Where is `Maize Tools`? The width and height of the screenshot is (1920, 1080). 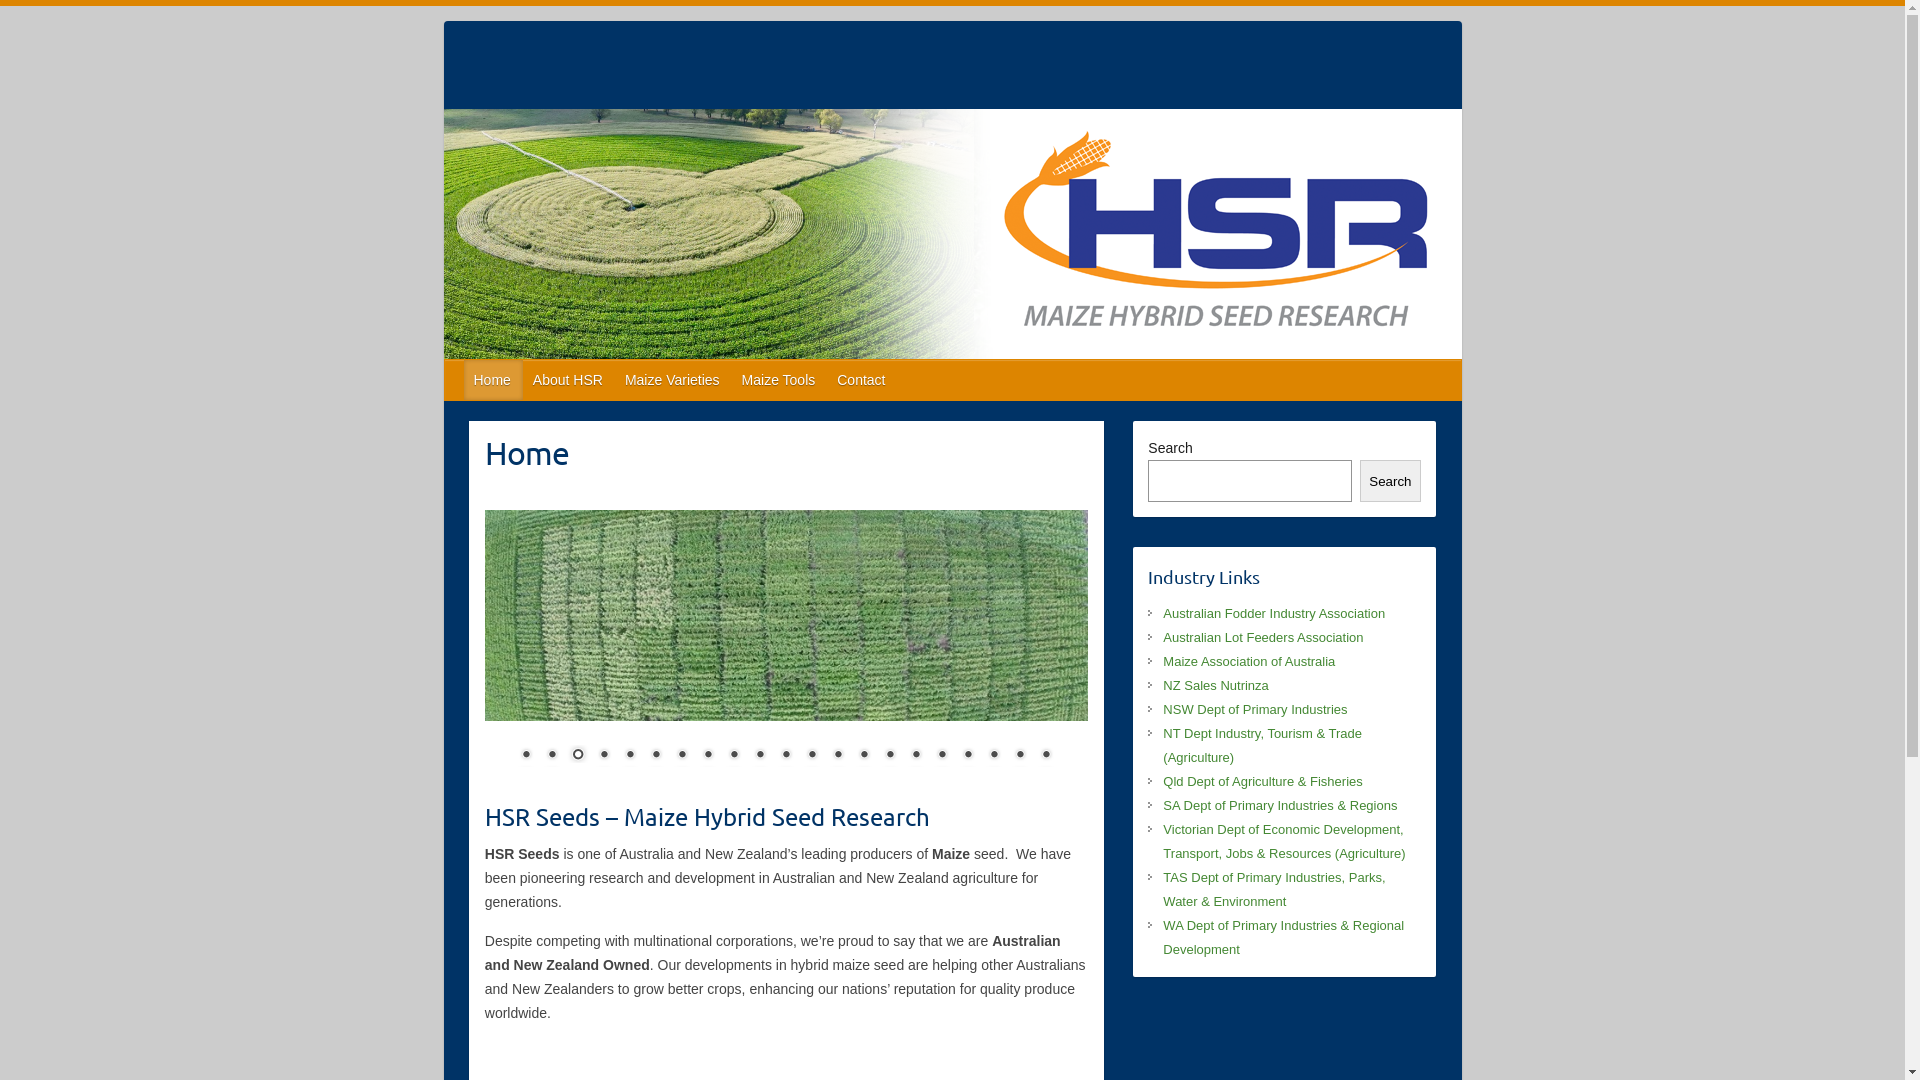 Maize Tools is located at coordinates (780, 380).